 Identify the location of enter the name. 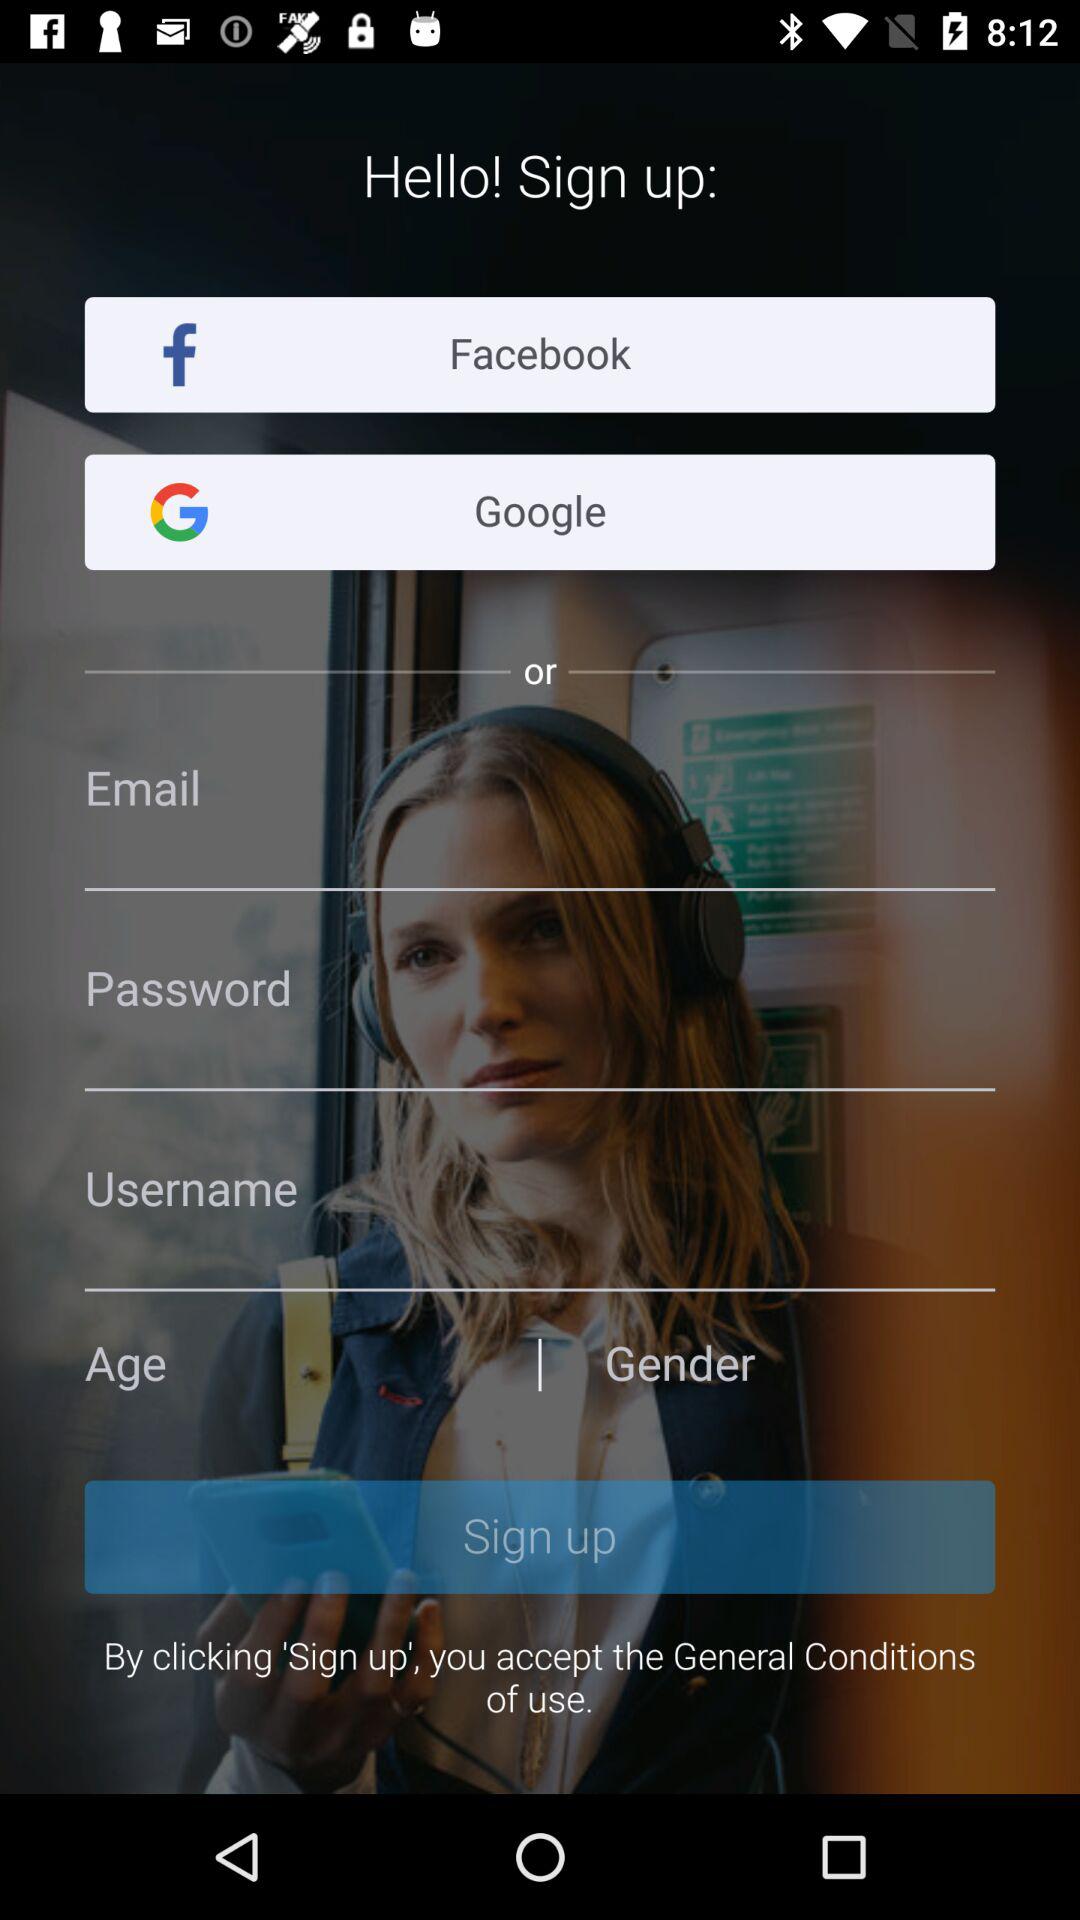
(540, 1190).